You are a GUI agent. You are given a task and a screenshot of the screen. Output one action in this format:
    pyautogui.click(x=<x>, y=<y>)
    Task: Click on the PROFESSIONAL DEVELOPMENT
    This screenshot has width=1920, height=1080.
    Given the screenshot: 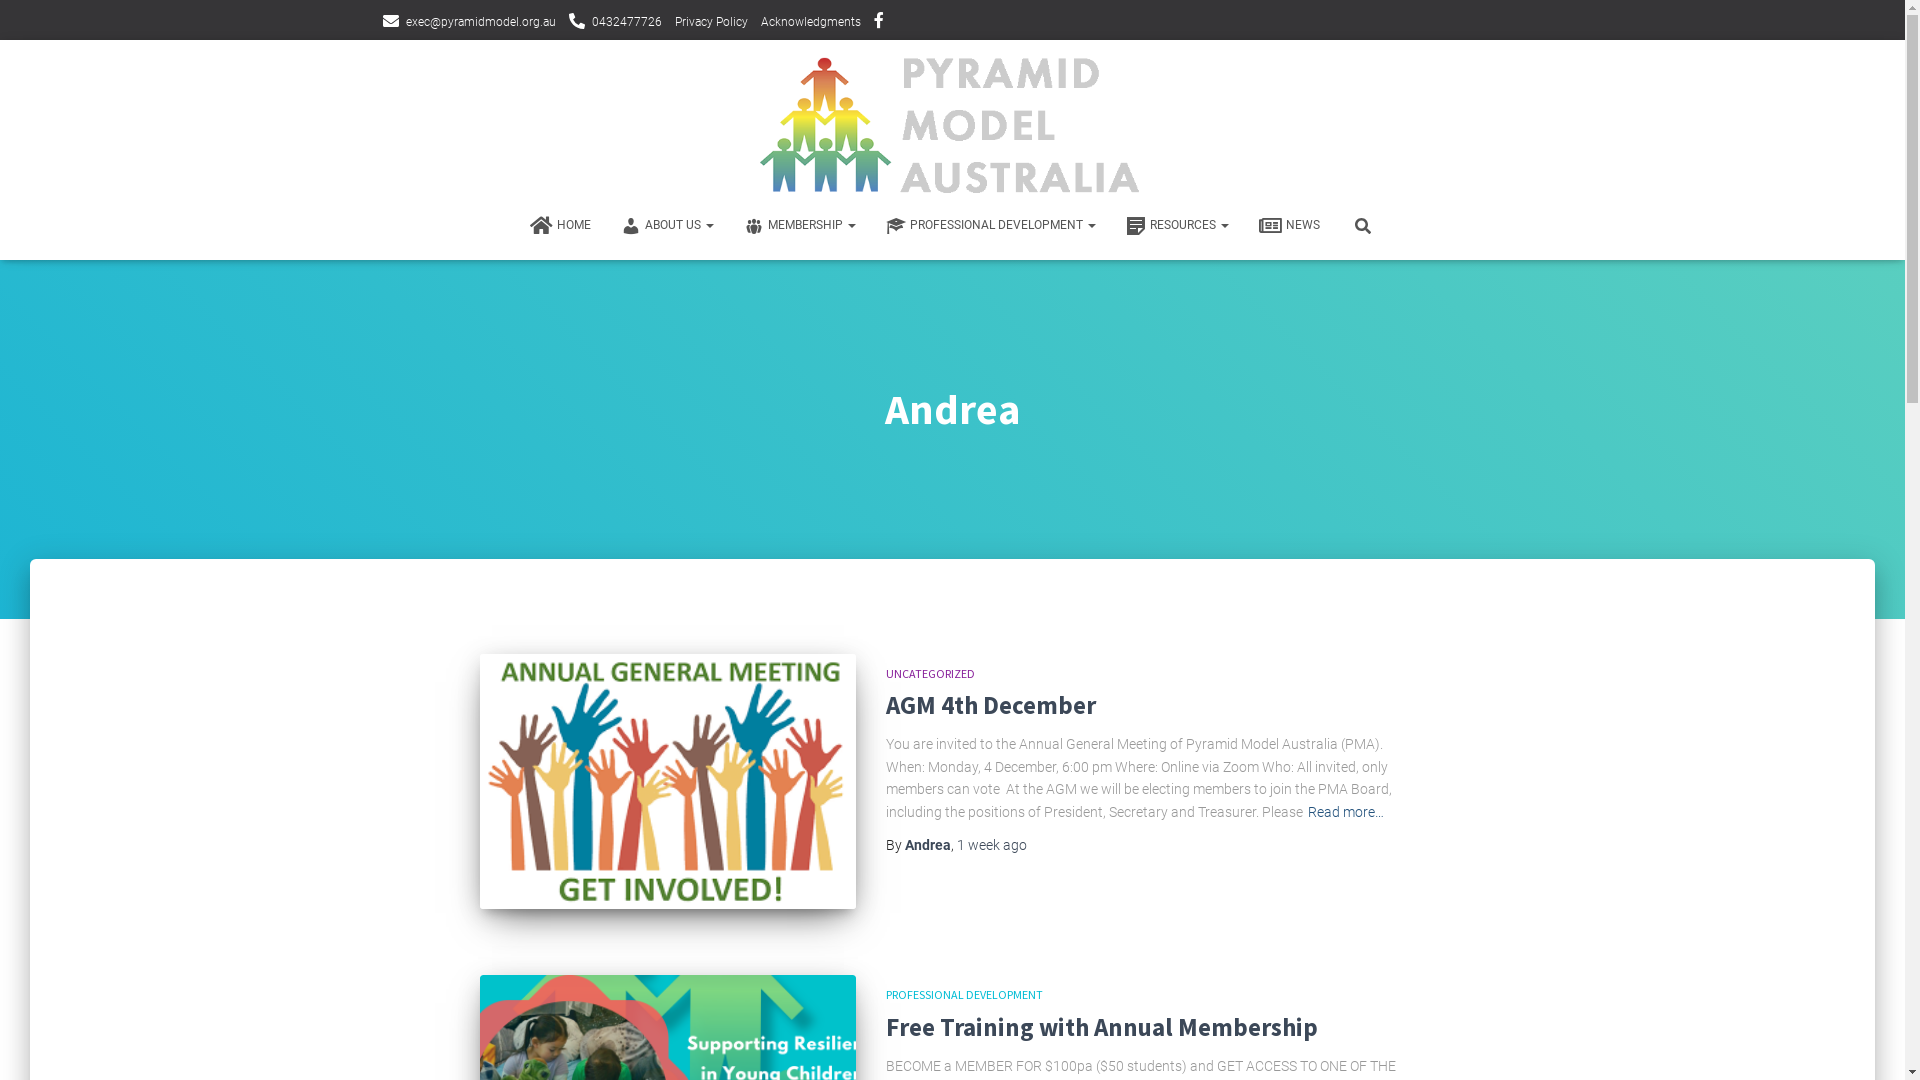 What is the action you would take?
    pyautogui.click(x=991, y=225)
    